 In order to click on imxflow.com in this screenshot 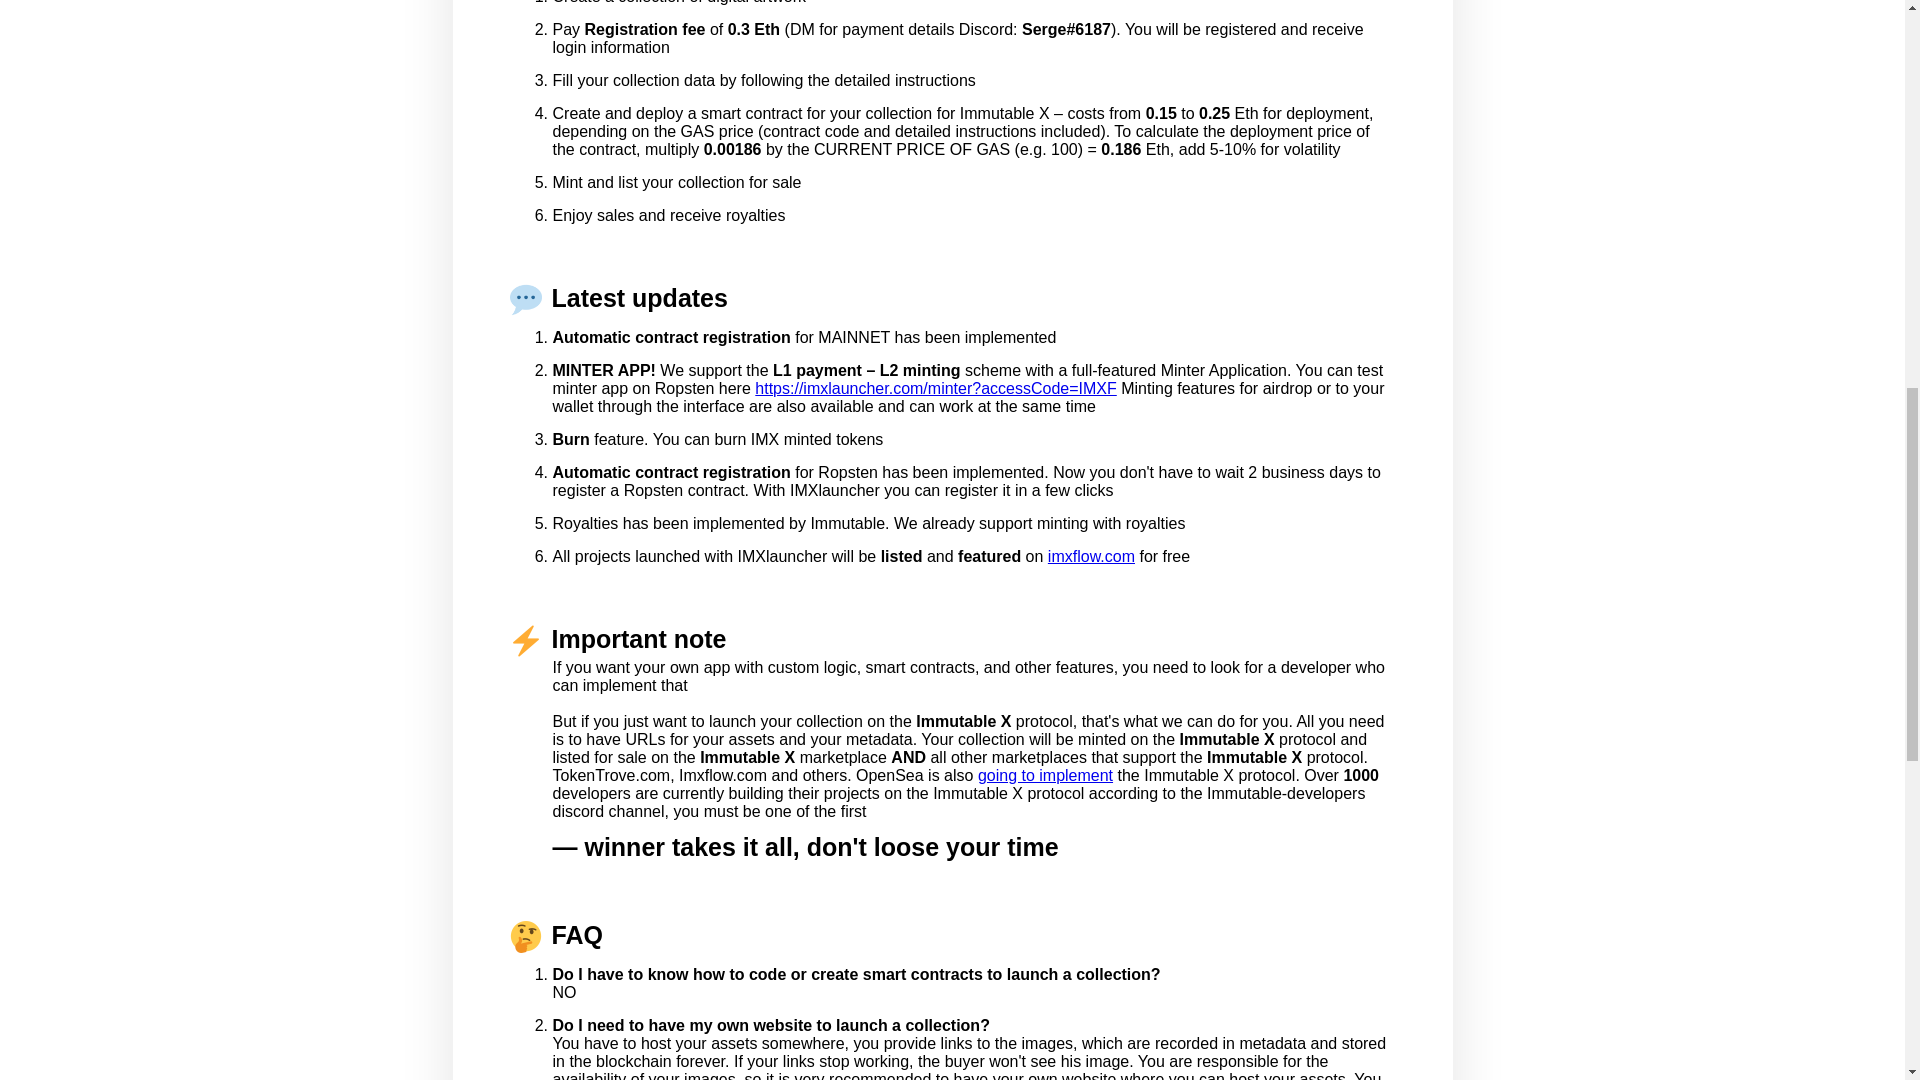, I will do `click(1091, 556)`.